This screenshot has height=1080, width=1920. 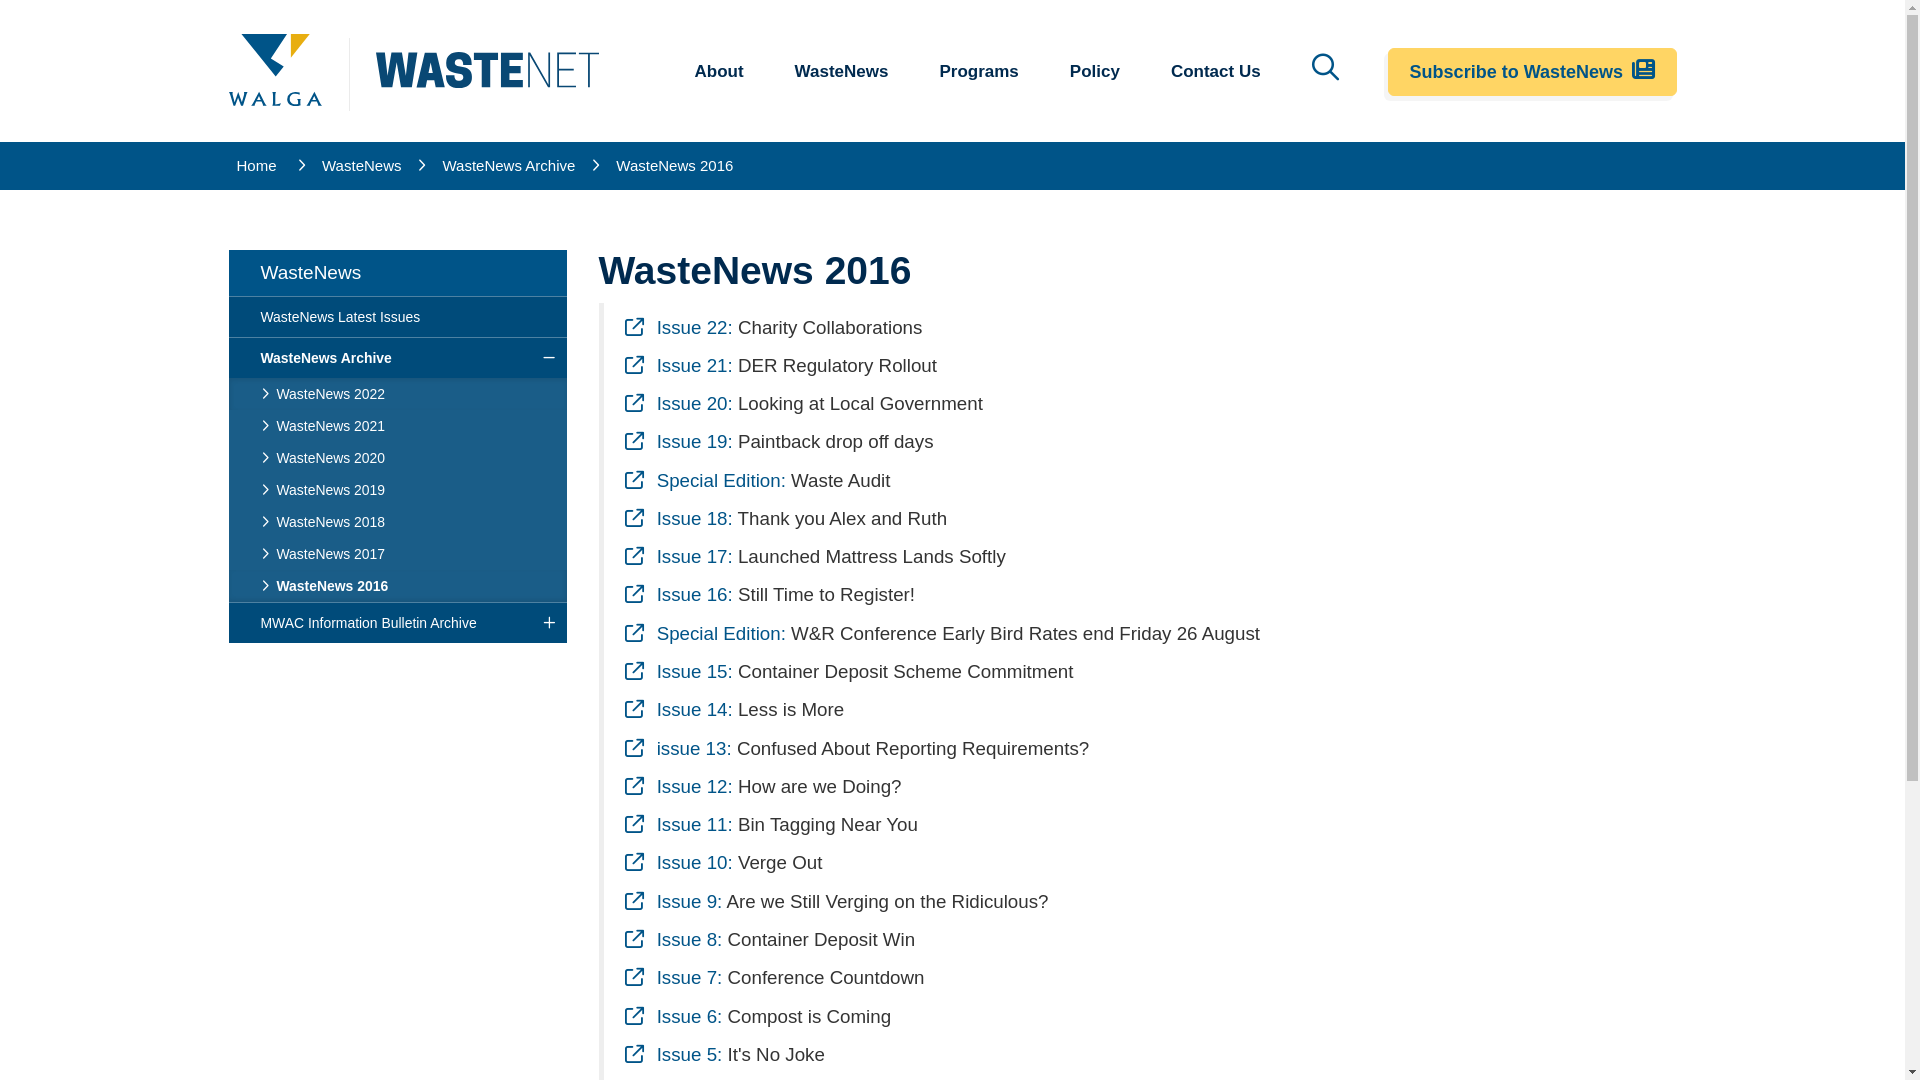 What do you see at coordinates (678, 594) in the screenshot?
I see `Issue 16:` at bounding box center [678, 594].